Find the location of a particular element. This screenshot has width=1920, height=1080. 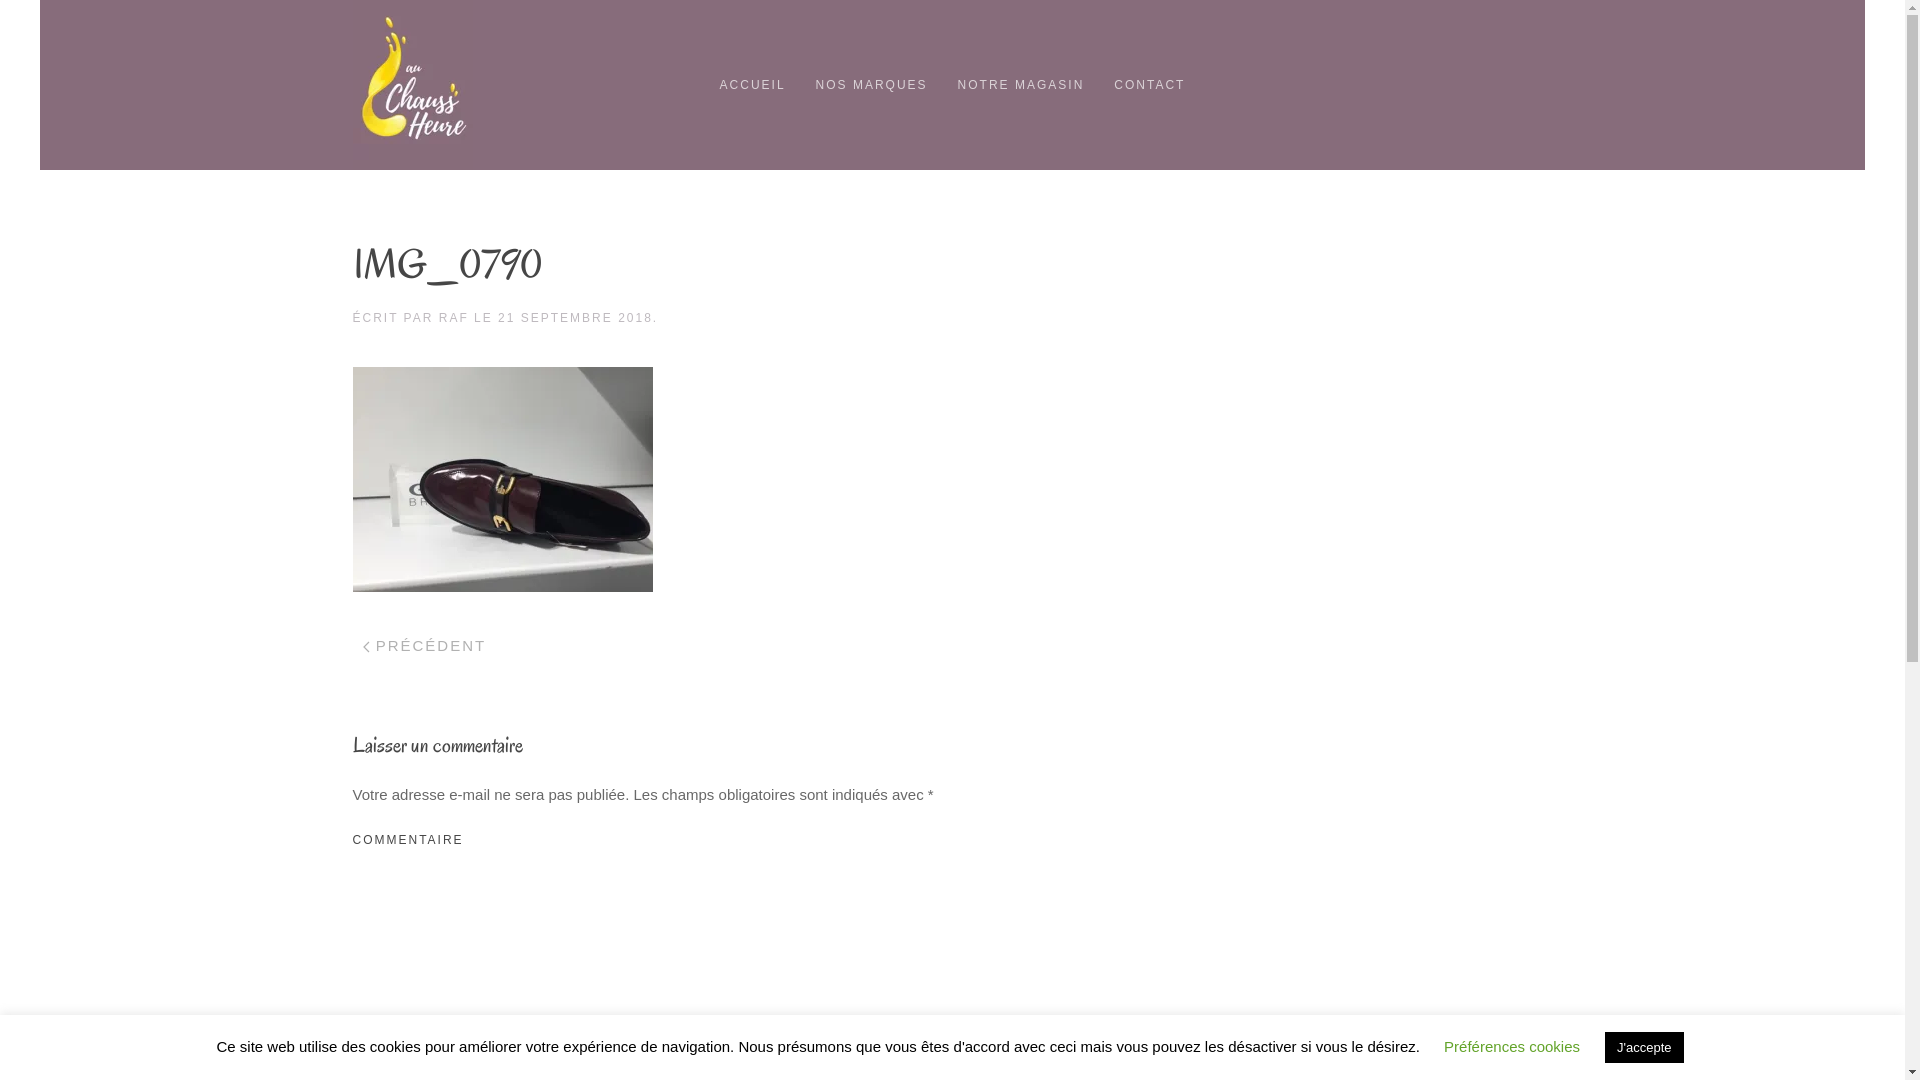

ACCUEIL is located at coordinates (753, 85).